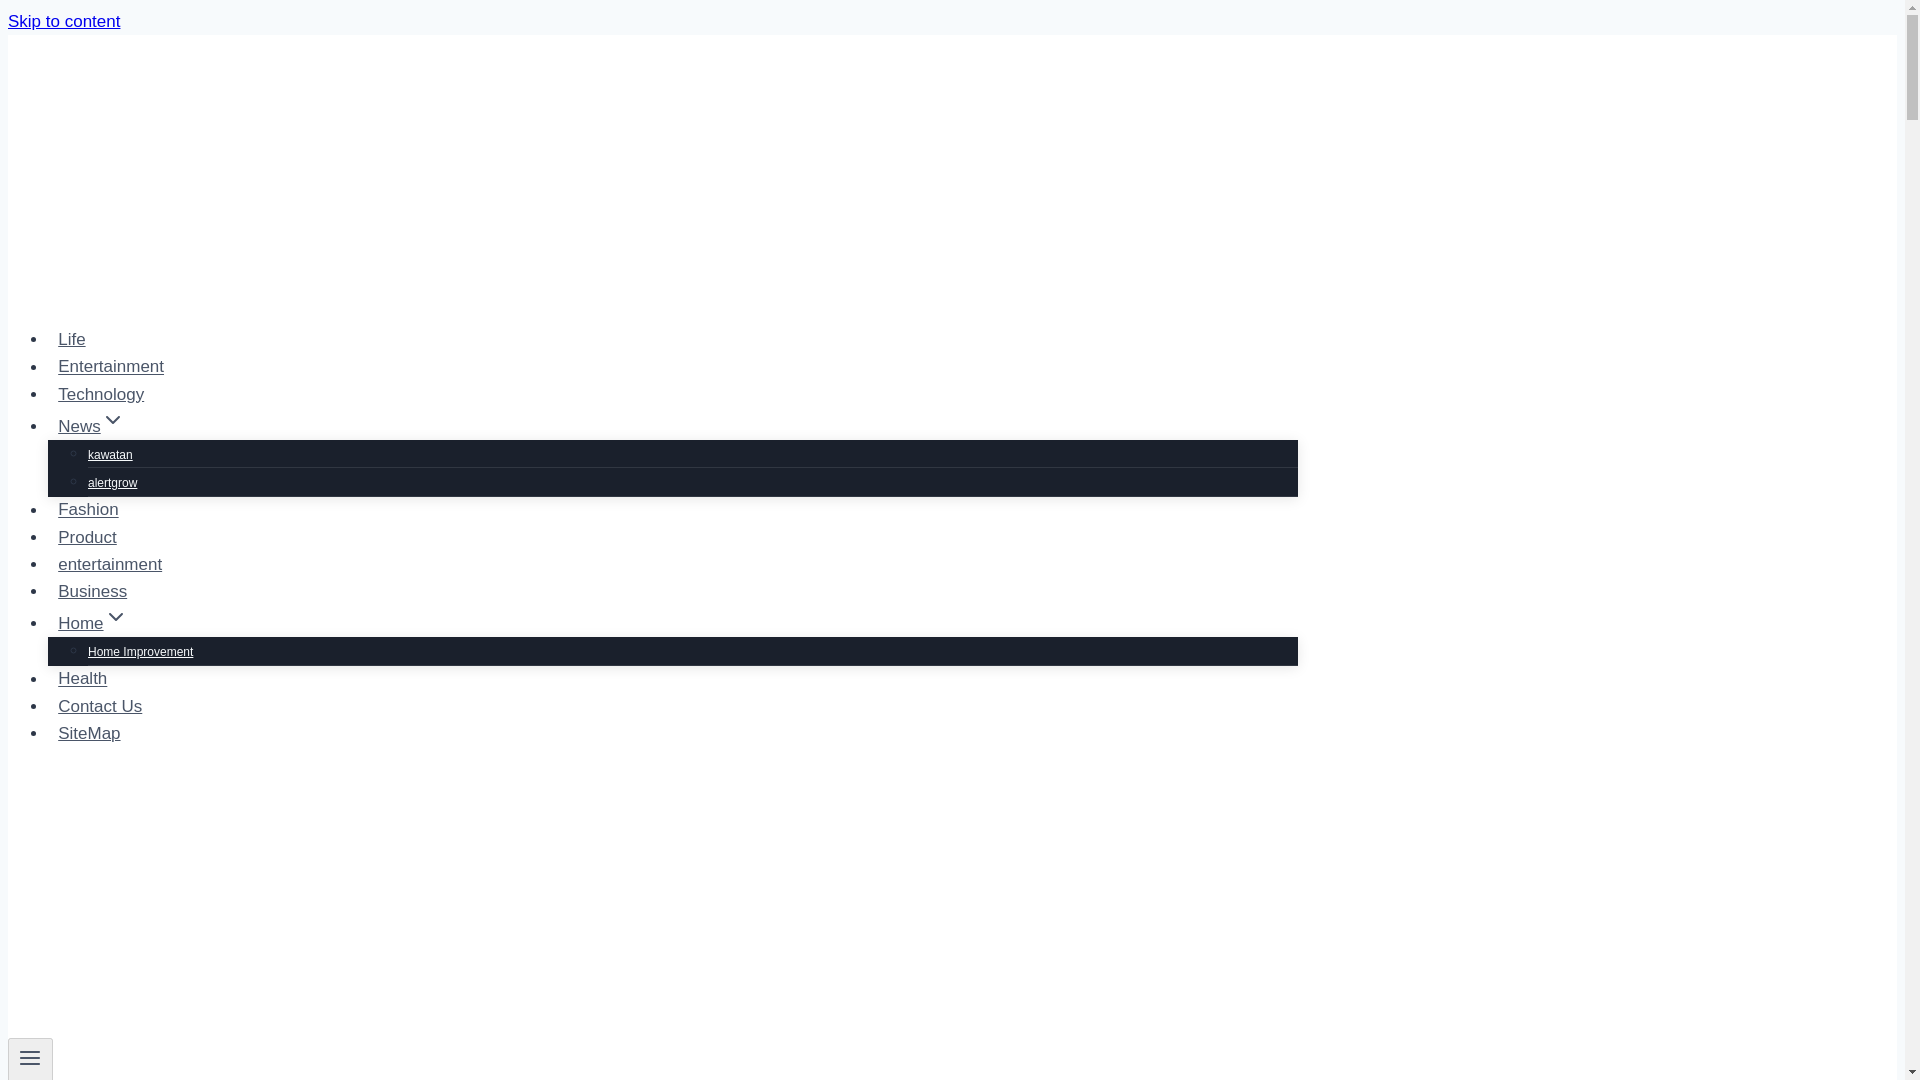 This screenshot has height=1080, width=1920. I want to click on Skip to content, so click(63, 21).